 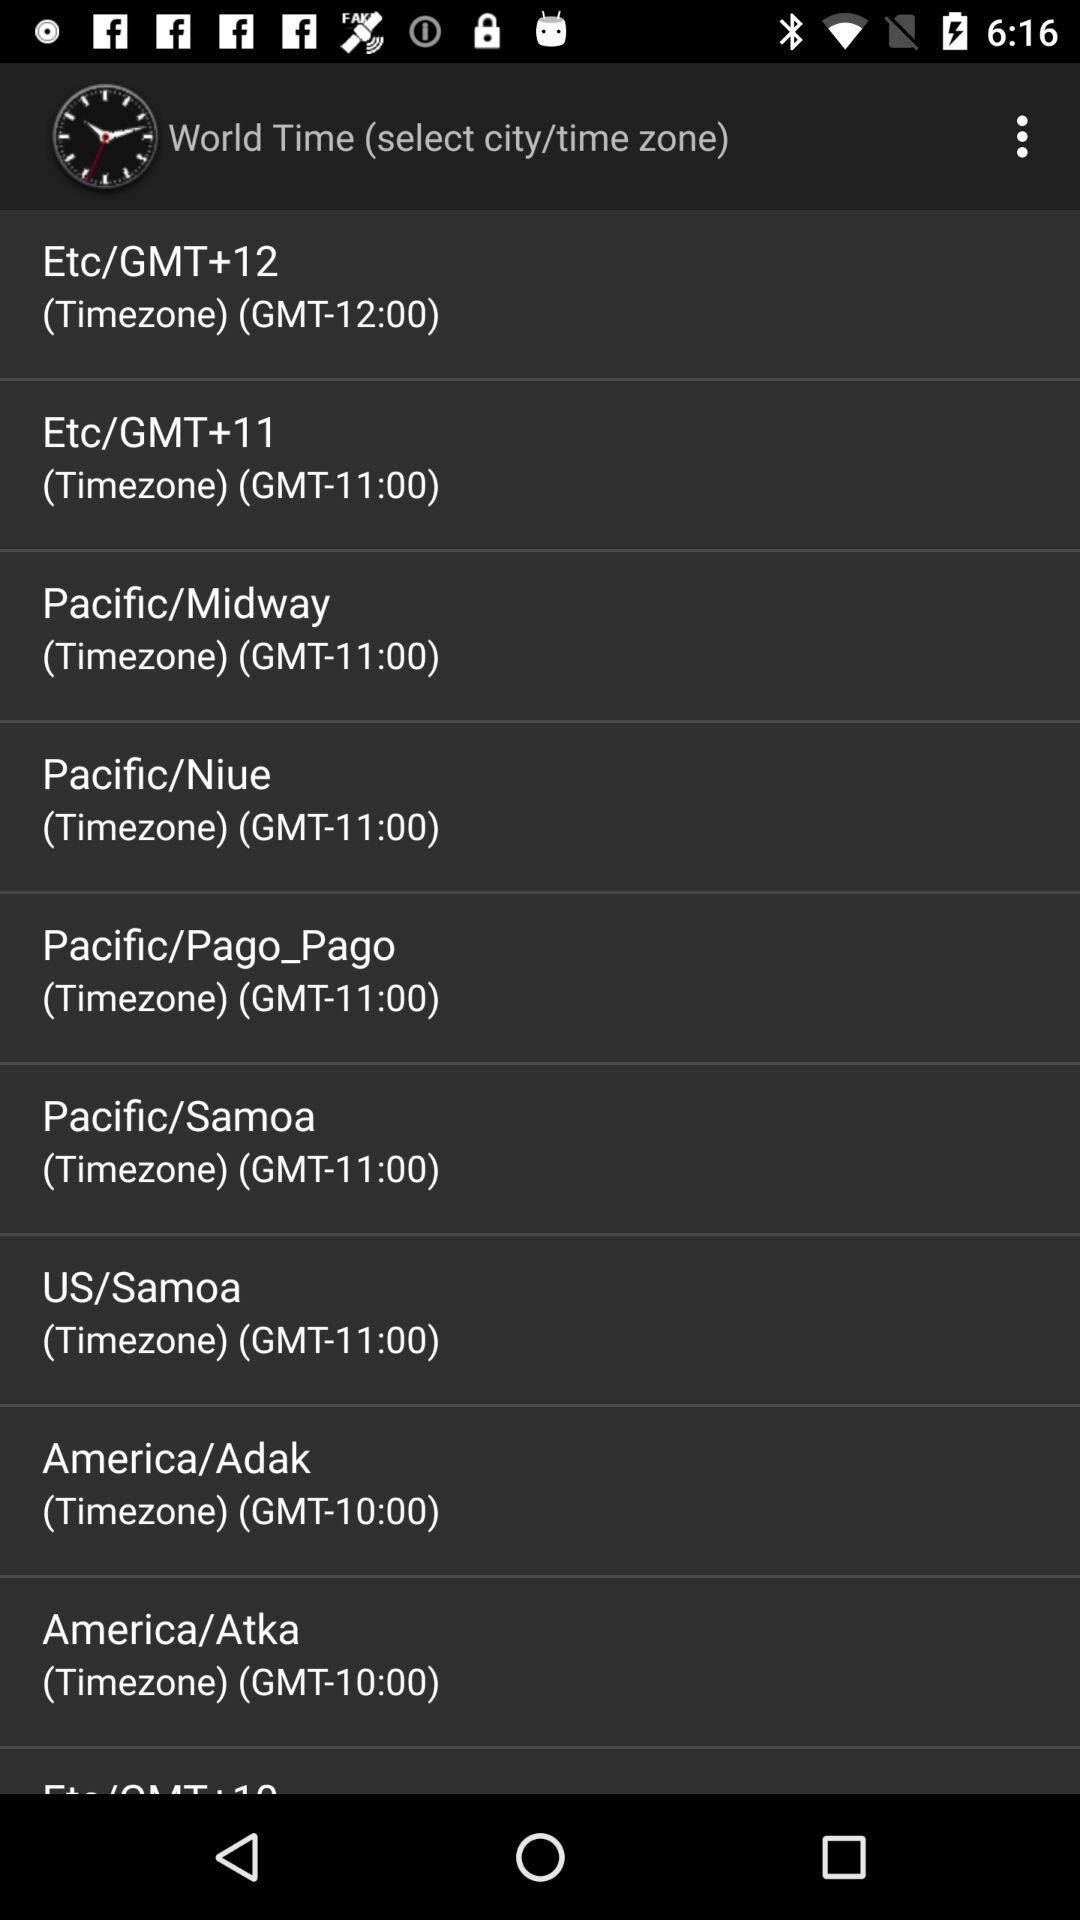 What do you see at coordinates (1028, 136) in the screenshot?
I see `tap the item at the top right corner` at bounding box center [1028, 136].